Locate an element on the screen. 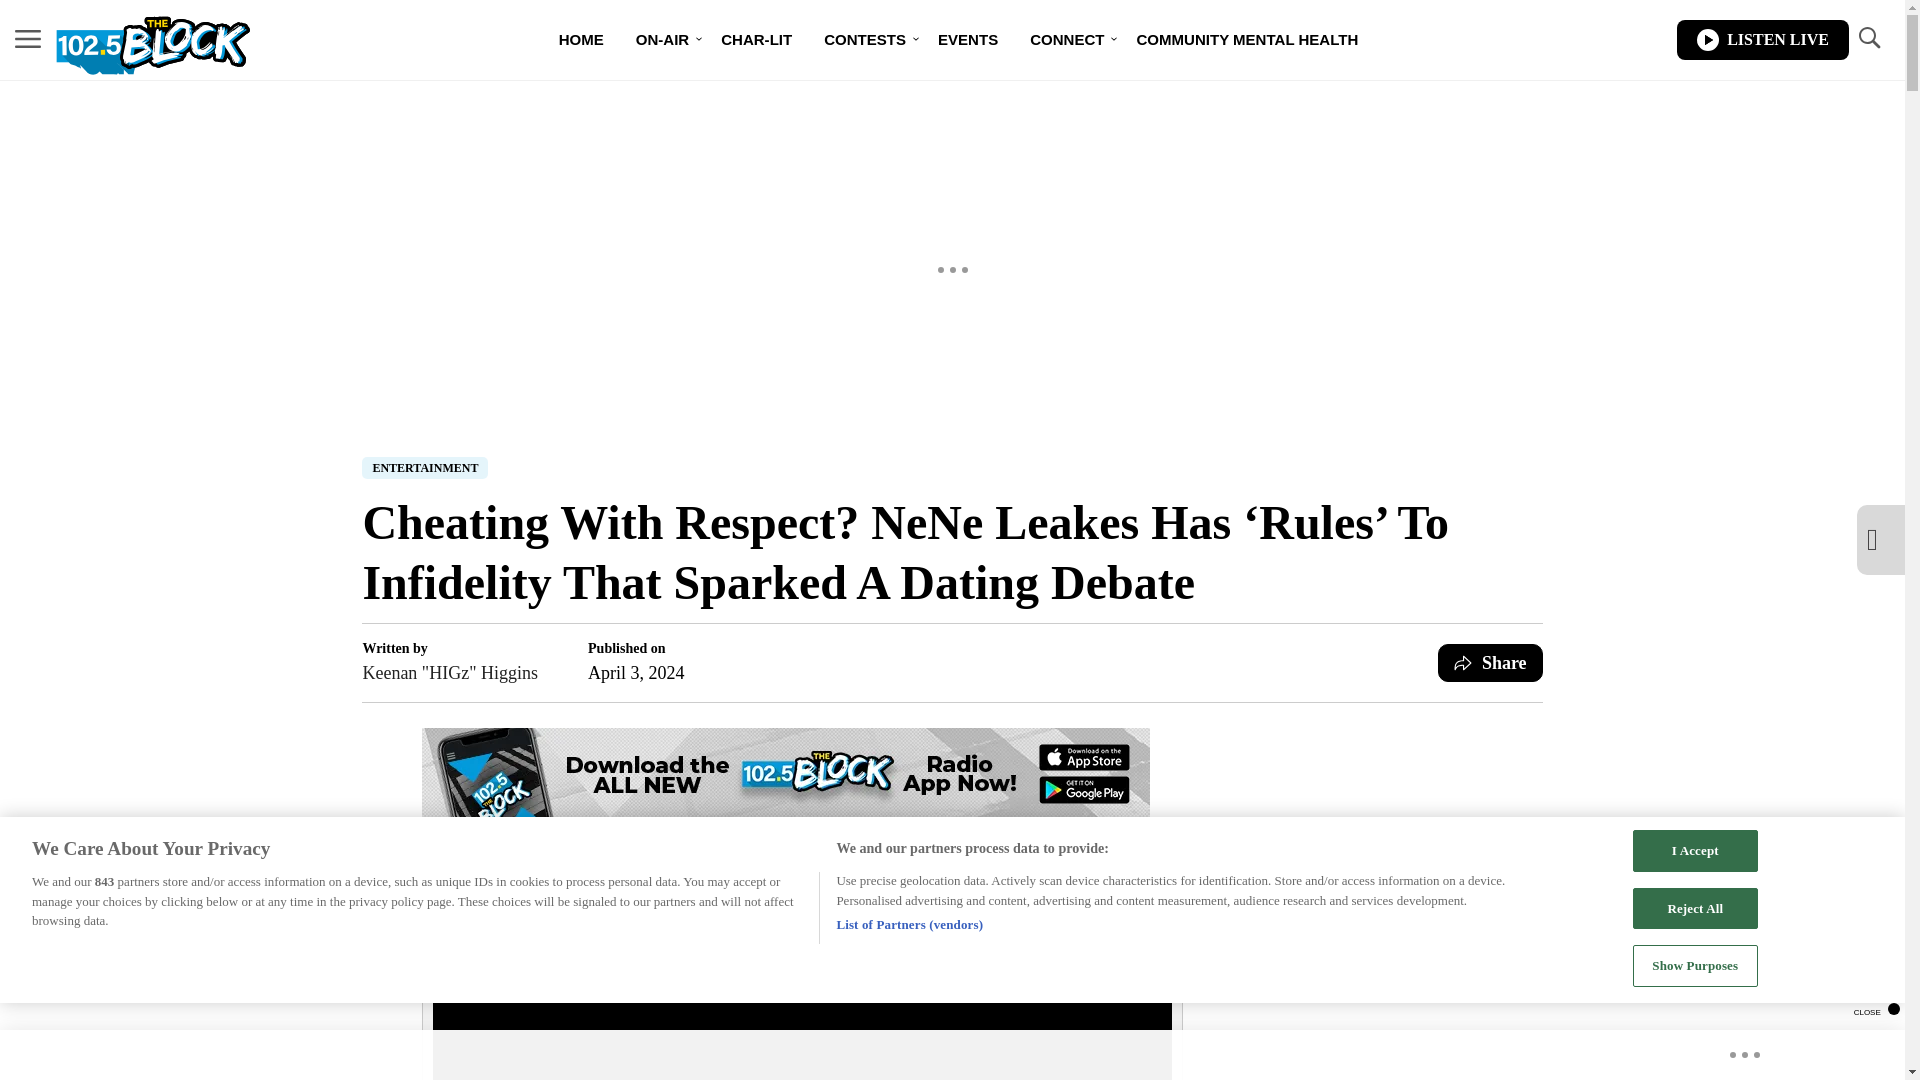  HOME is located at coordinates (582, 40).